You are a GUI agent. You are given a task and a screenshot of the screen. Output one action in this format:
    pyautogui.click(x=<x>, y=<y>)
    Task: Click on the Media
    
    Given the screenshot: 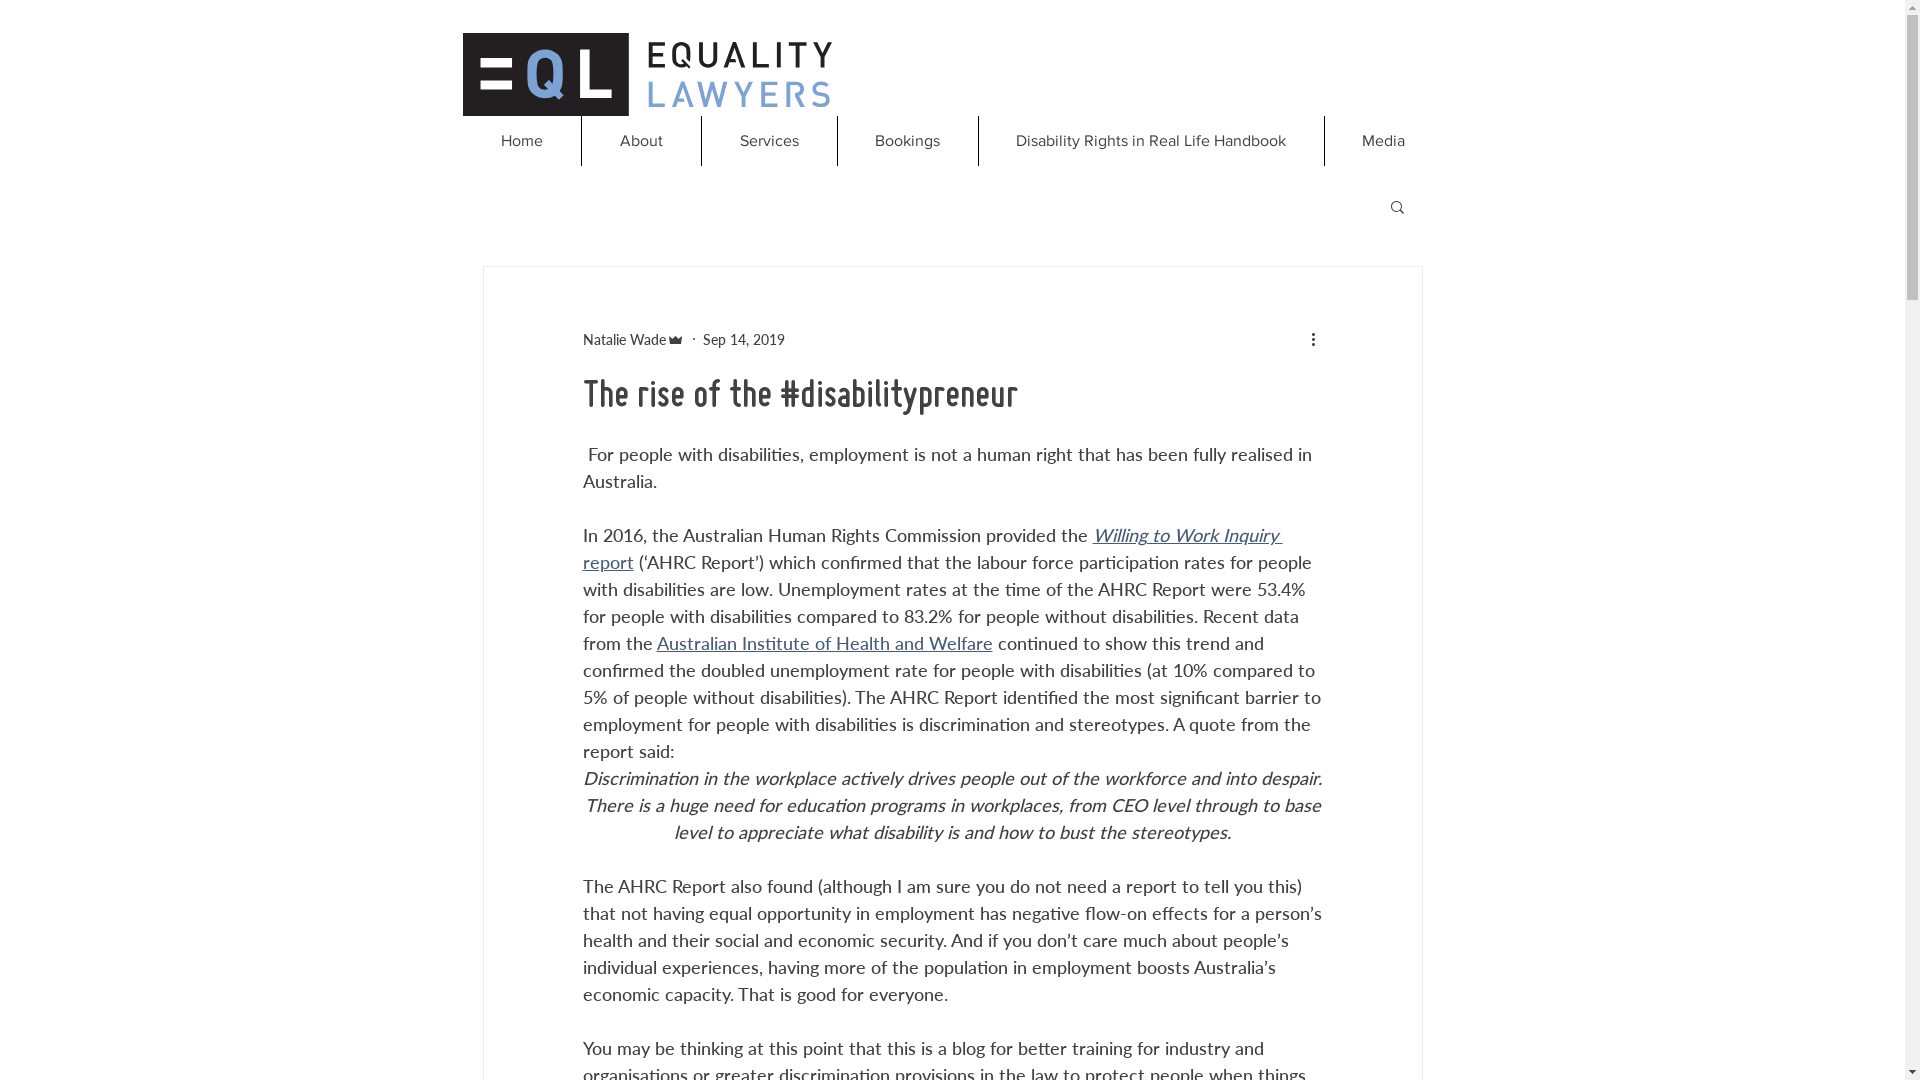 What is the action you would take?
    pyautogui.click(x=1384, y=141)
    